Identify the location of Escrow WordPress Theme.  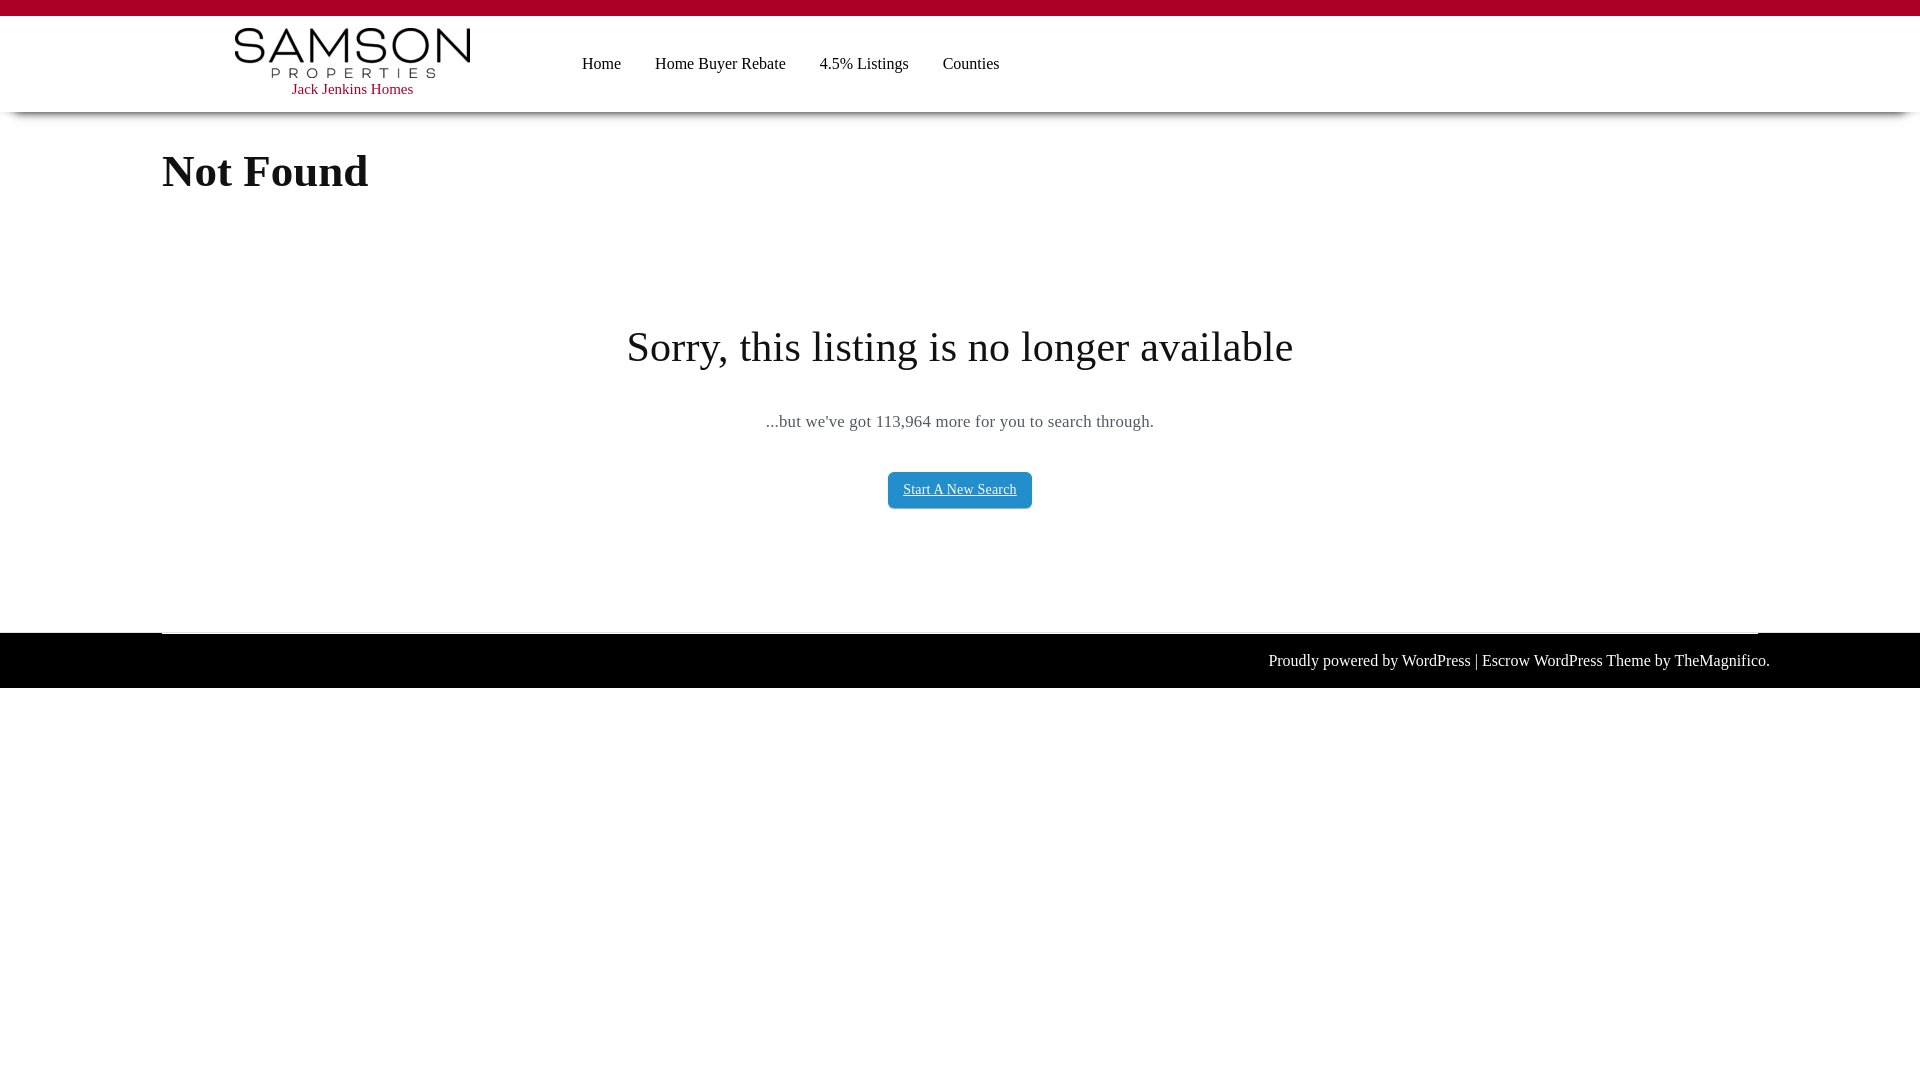
(1568, 660).